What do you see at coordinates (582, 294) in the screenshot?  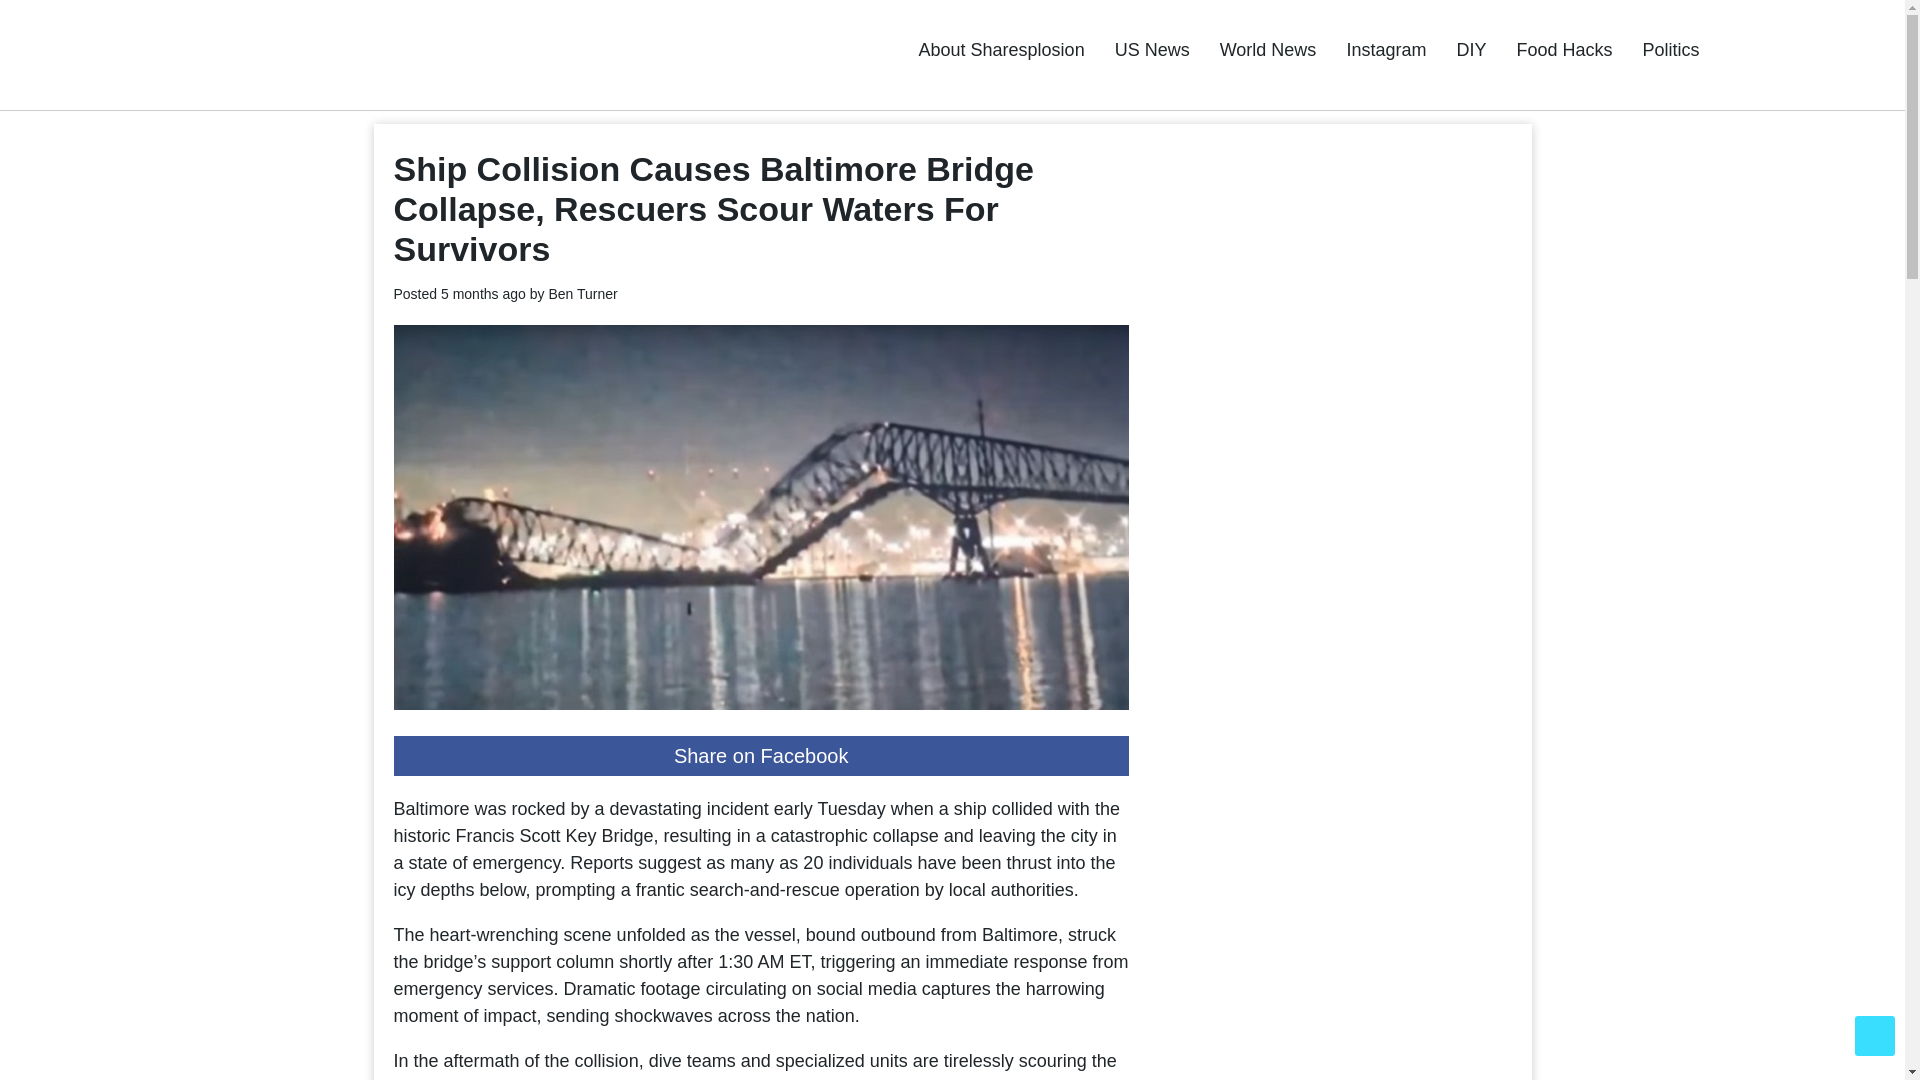 I see `Posts by Ben Turner` at bounding box center [582, 294].